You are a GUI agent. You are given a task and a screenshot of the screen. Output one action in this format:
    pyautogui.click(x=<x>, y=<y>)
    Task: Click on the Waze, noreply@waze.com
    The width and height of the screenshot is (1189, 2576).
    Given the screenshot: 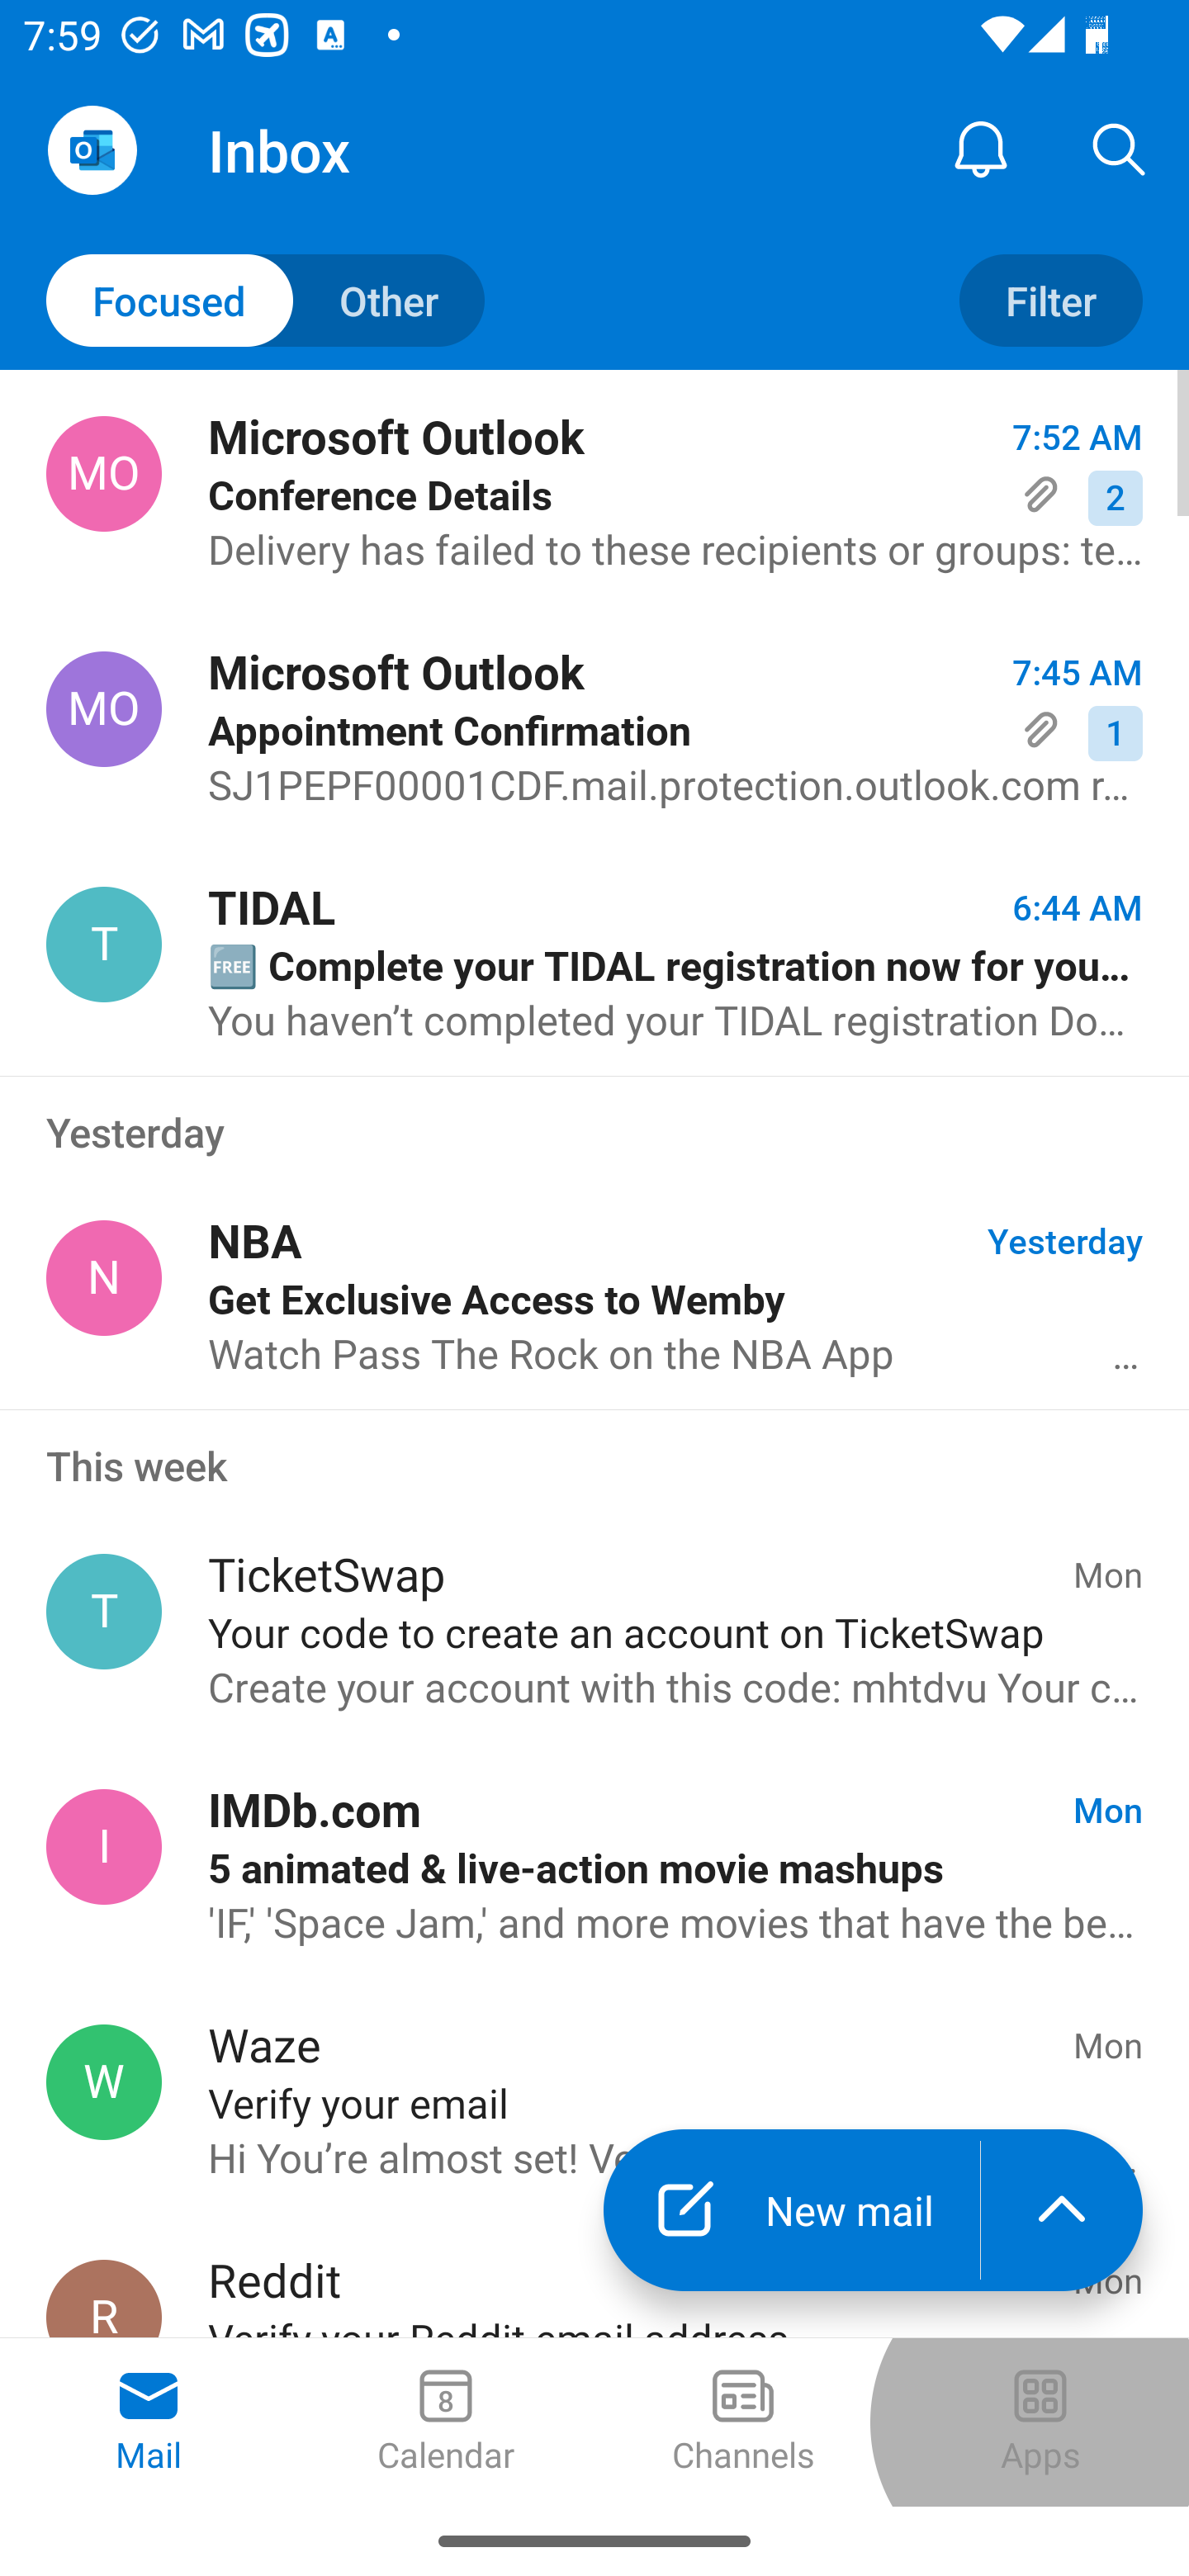 What is the action you would take?
    pyautogui.click(x=104, y=2082)
    